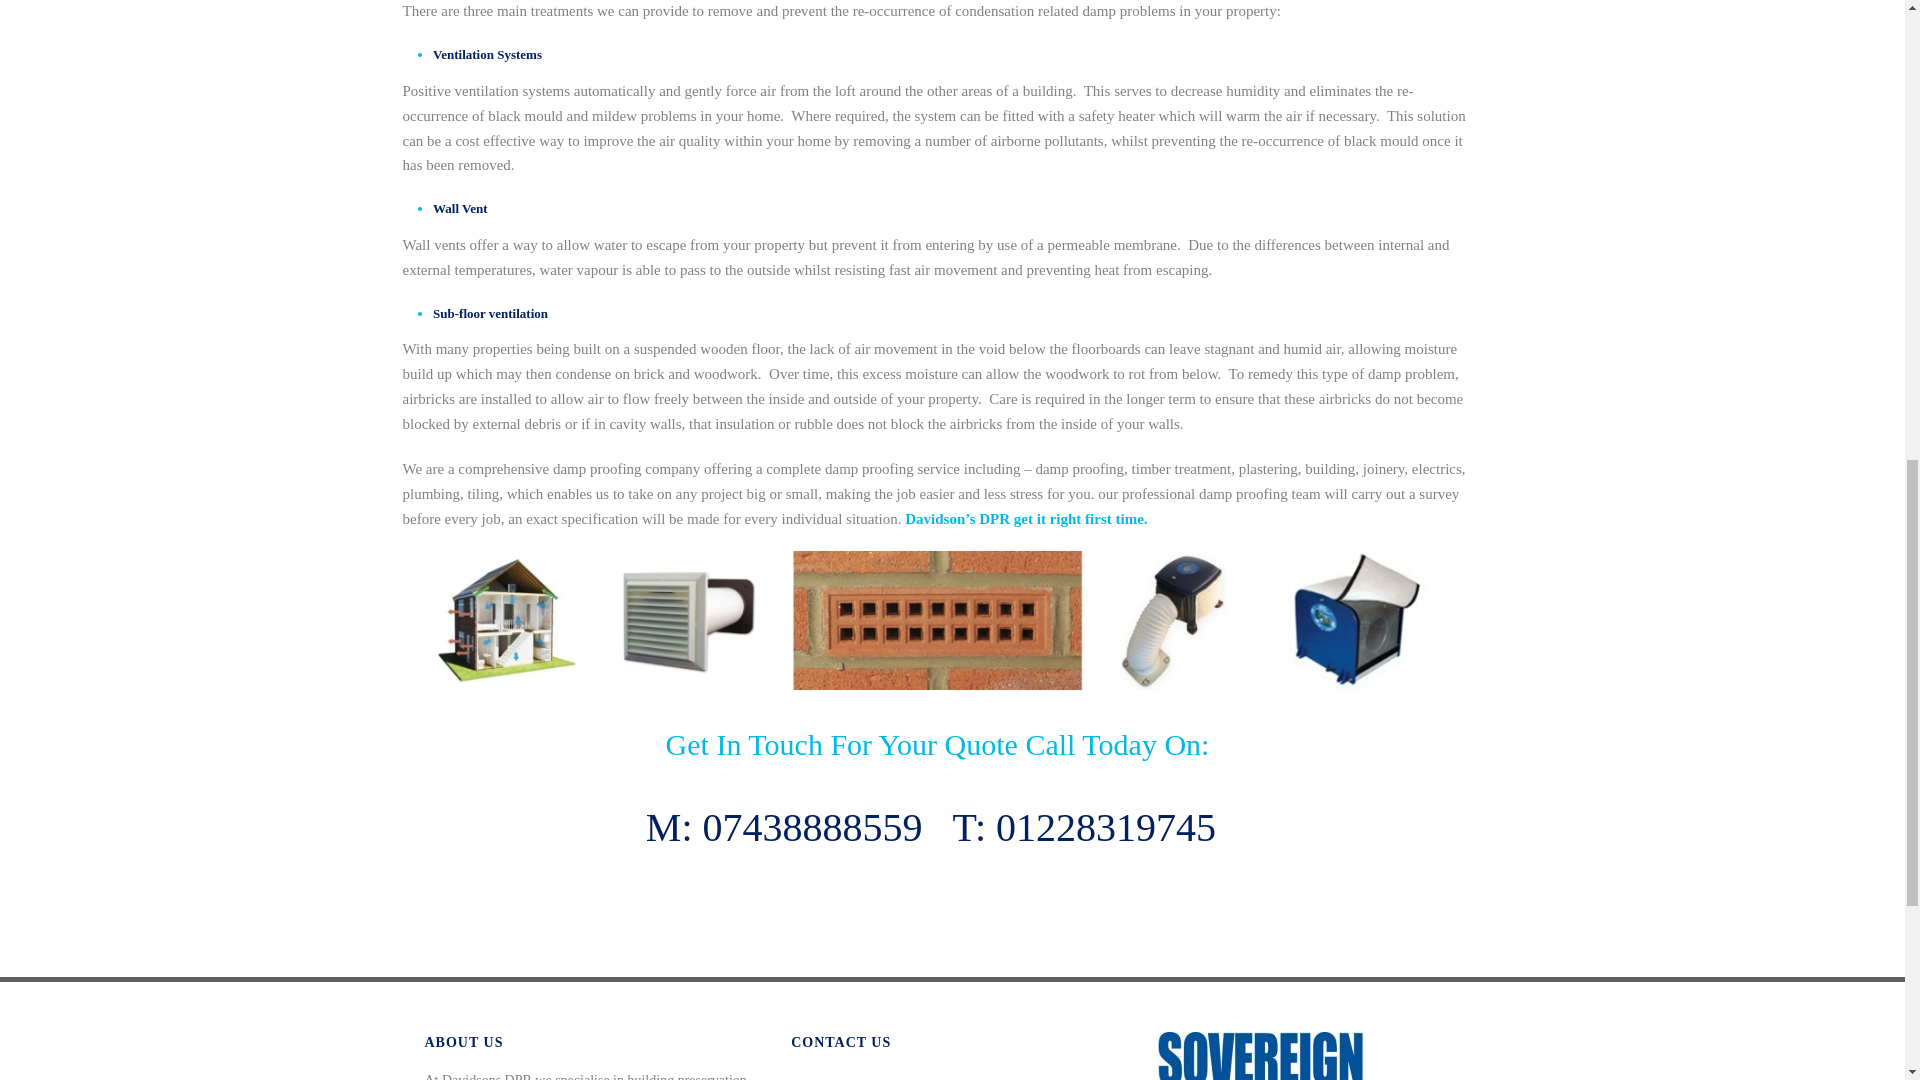 This screenshot has width=1920, height=1080. I want to click on 01228319745, so click(1106, 826).